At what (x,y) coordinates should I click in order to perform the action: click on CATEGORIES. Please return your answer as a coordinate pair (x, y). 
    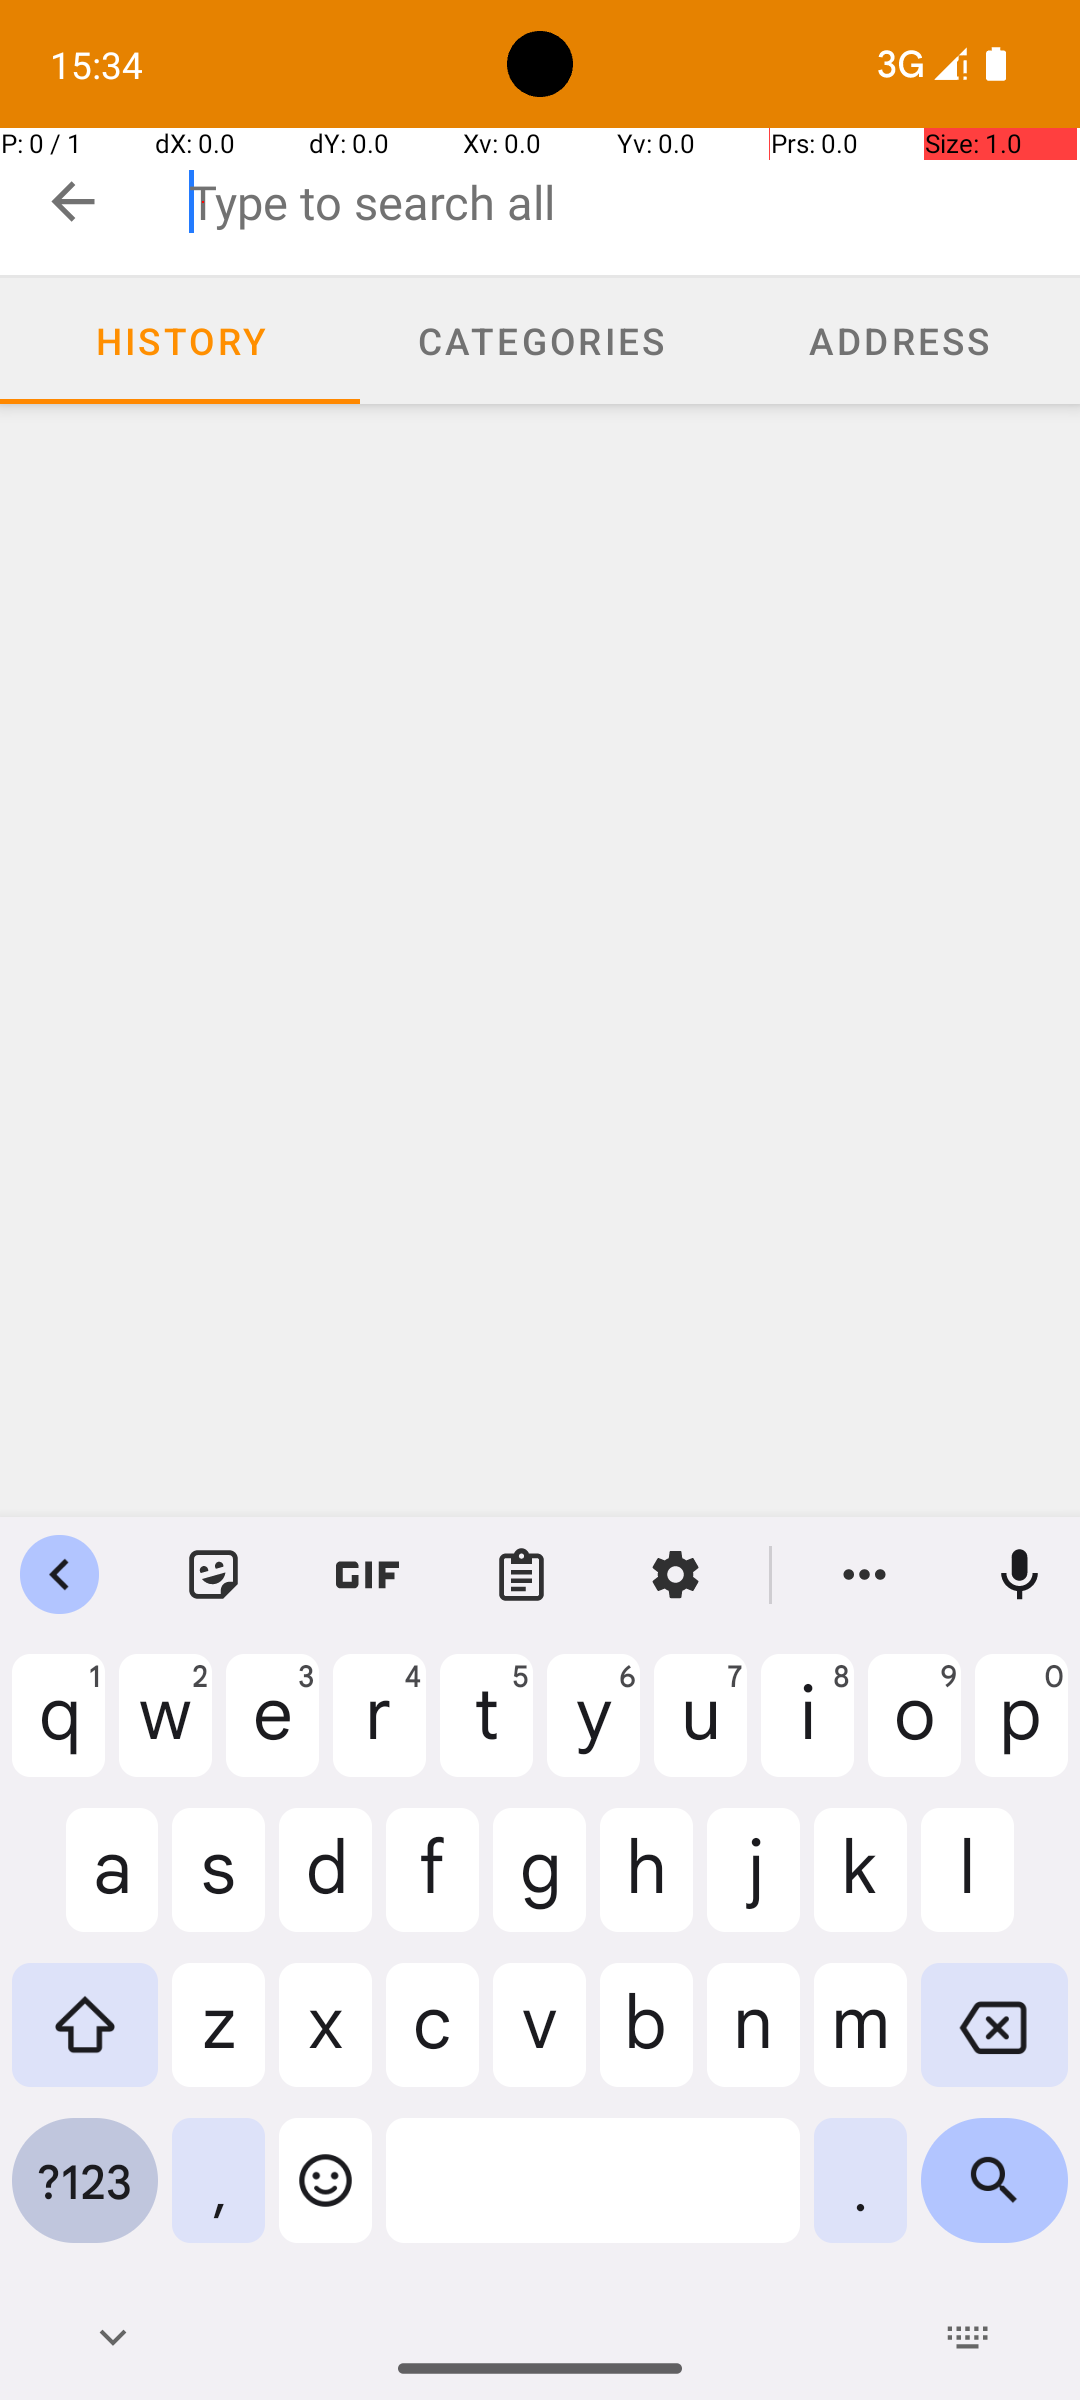
    Looking at the image, I should click on (540, 340).